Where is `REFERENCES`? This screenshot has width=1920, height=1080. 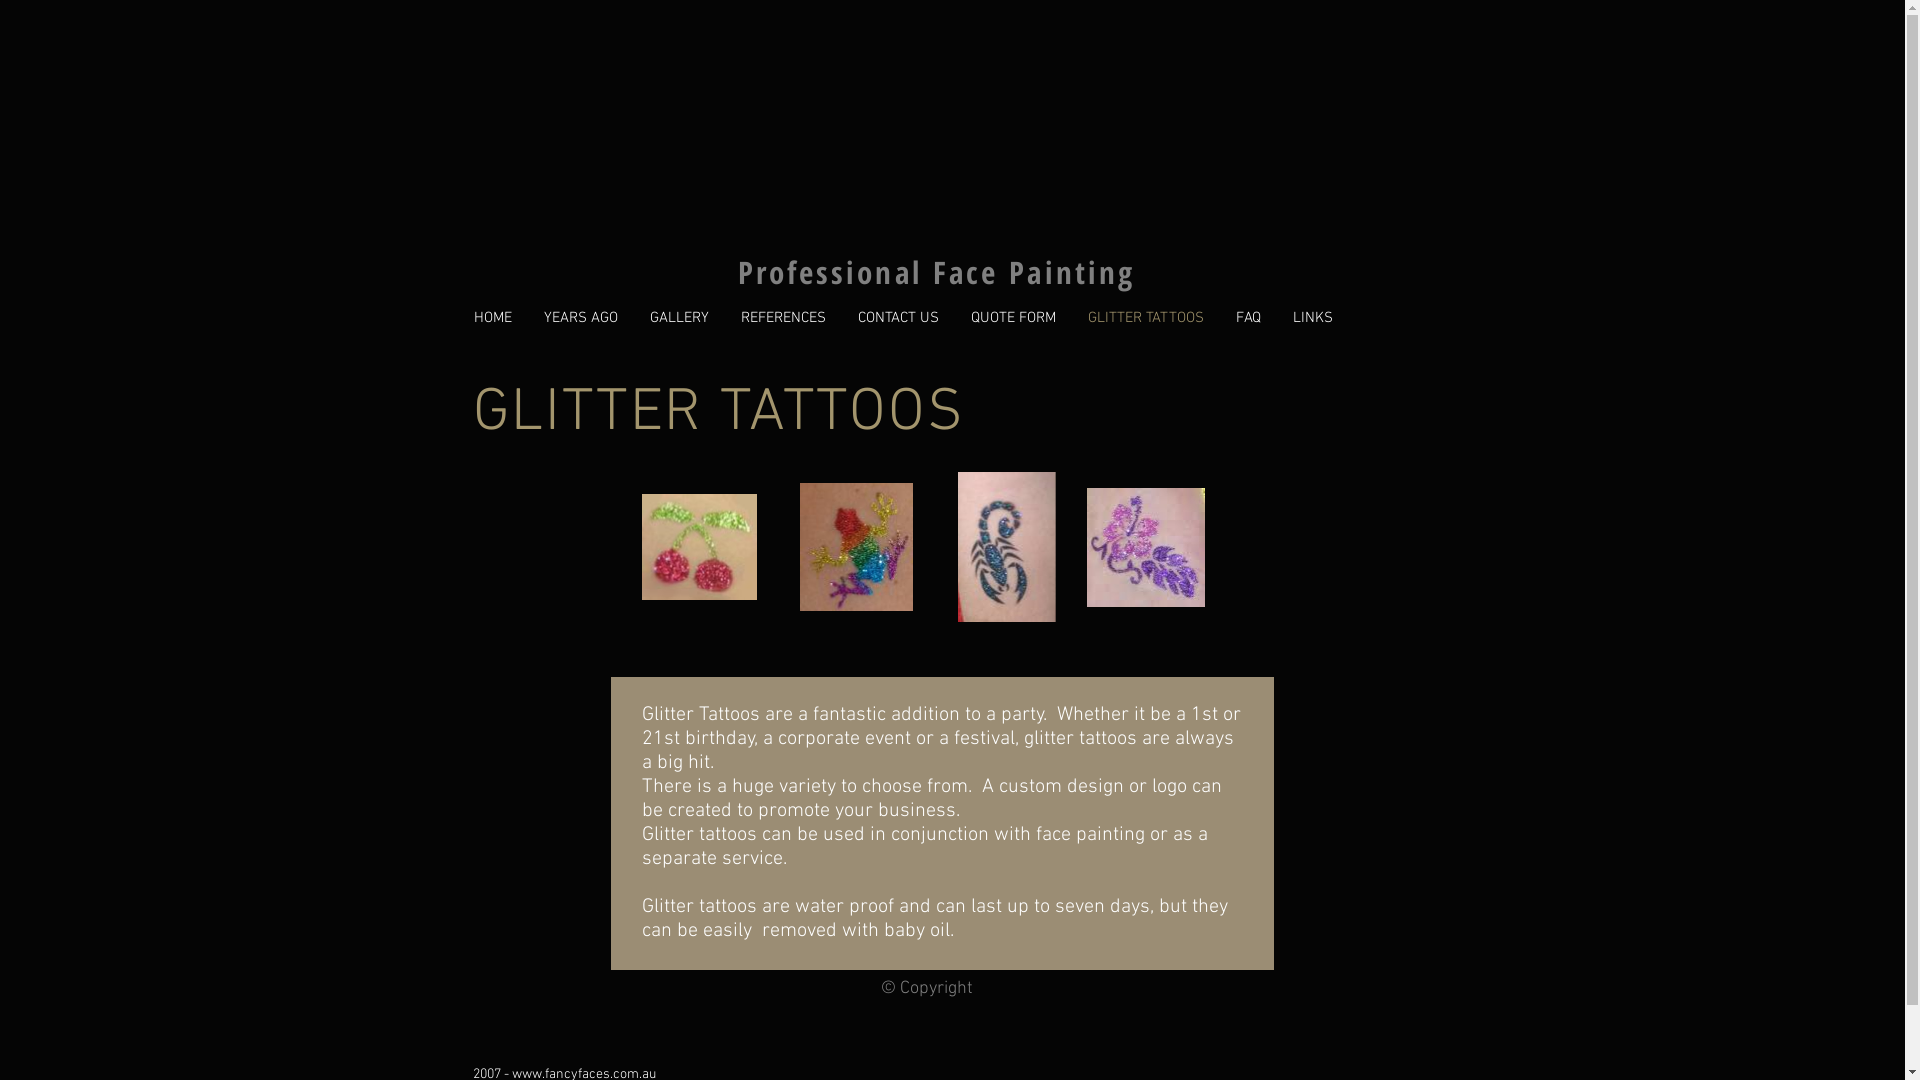
REFERENCES is located at coordinates (782, 318).